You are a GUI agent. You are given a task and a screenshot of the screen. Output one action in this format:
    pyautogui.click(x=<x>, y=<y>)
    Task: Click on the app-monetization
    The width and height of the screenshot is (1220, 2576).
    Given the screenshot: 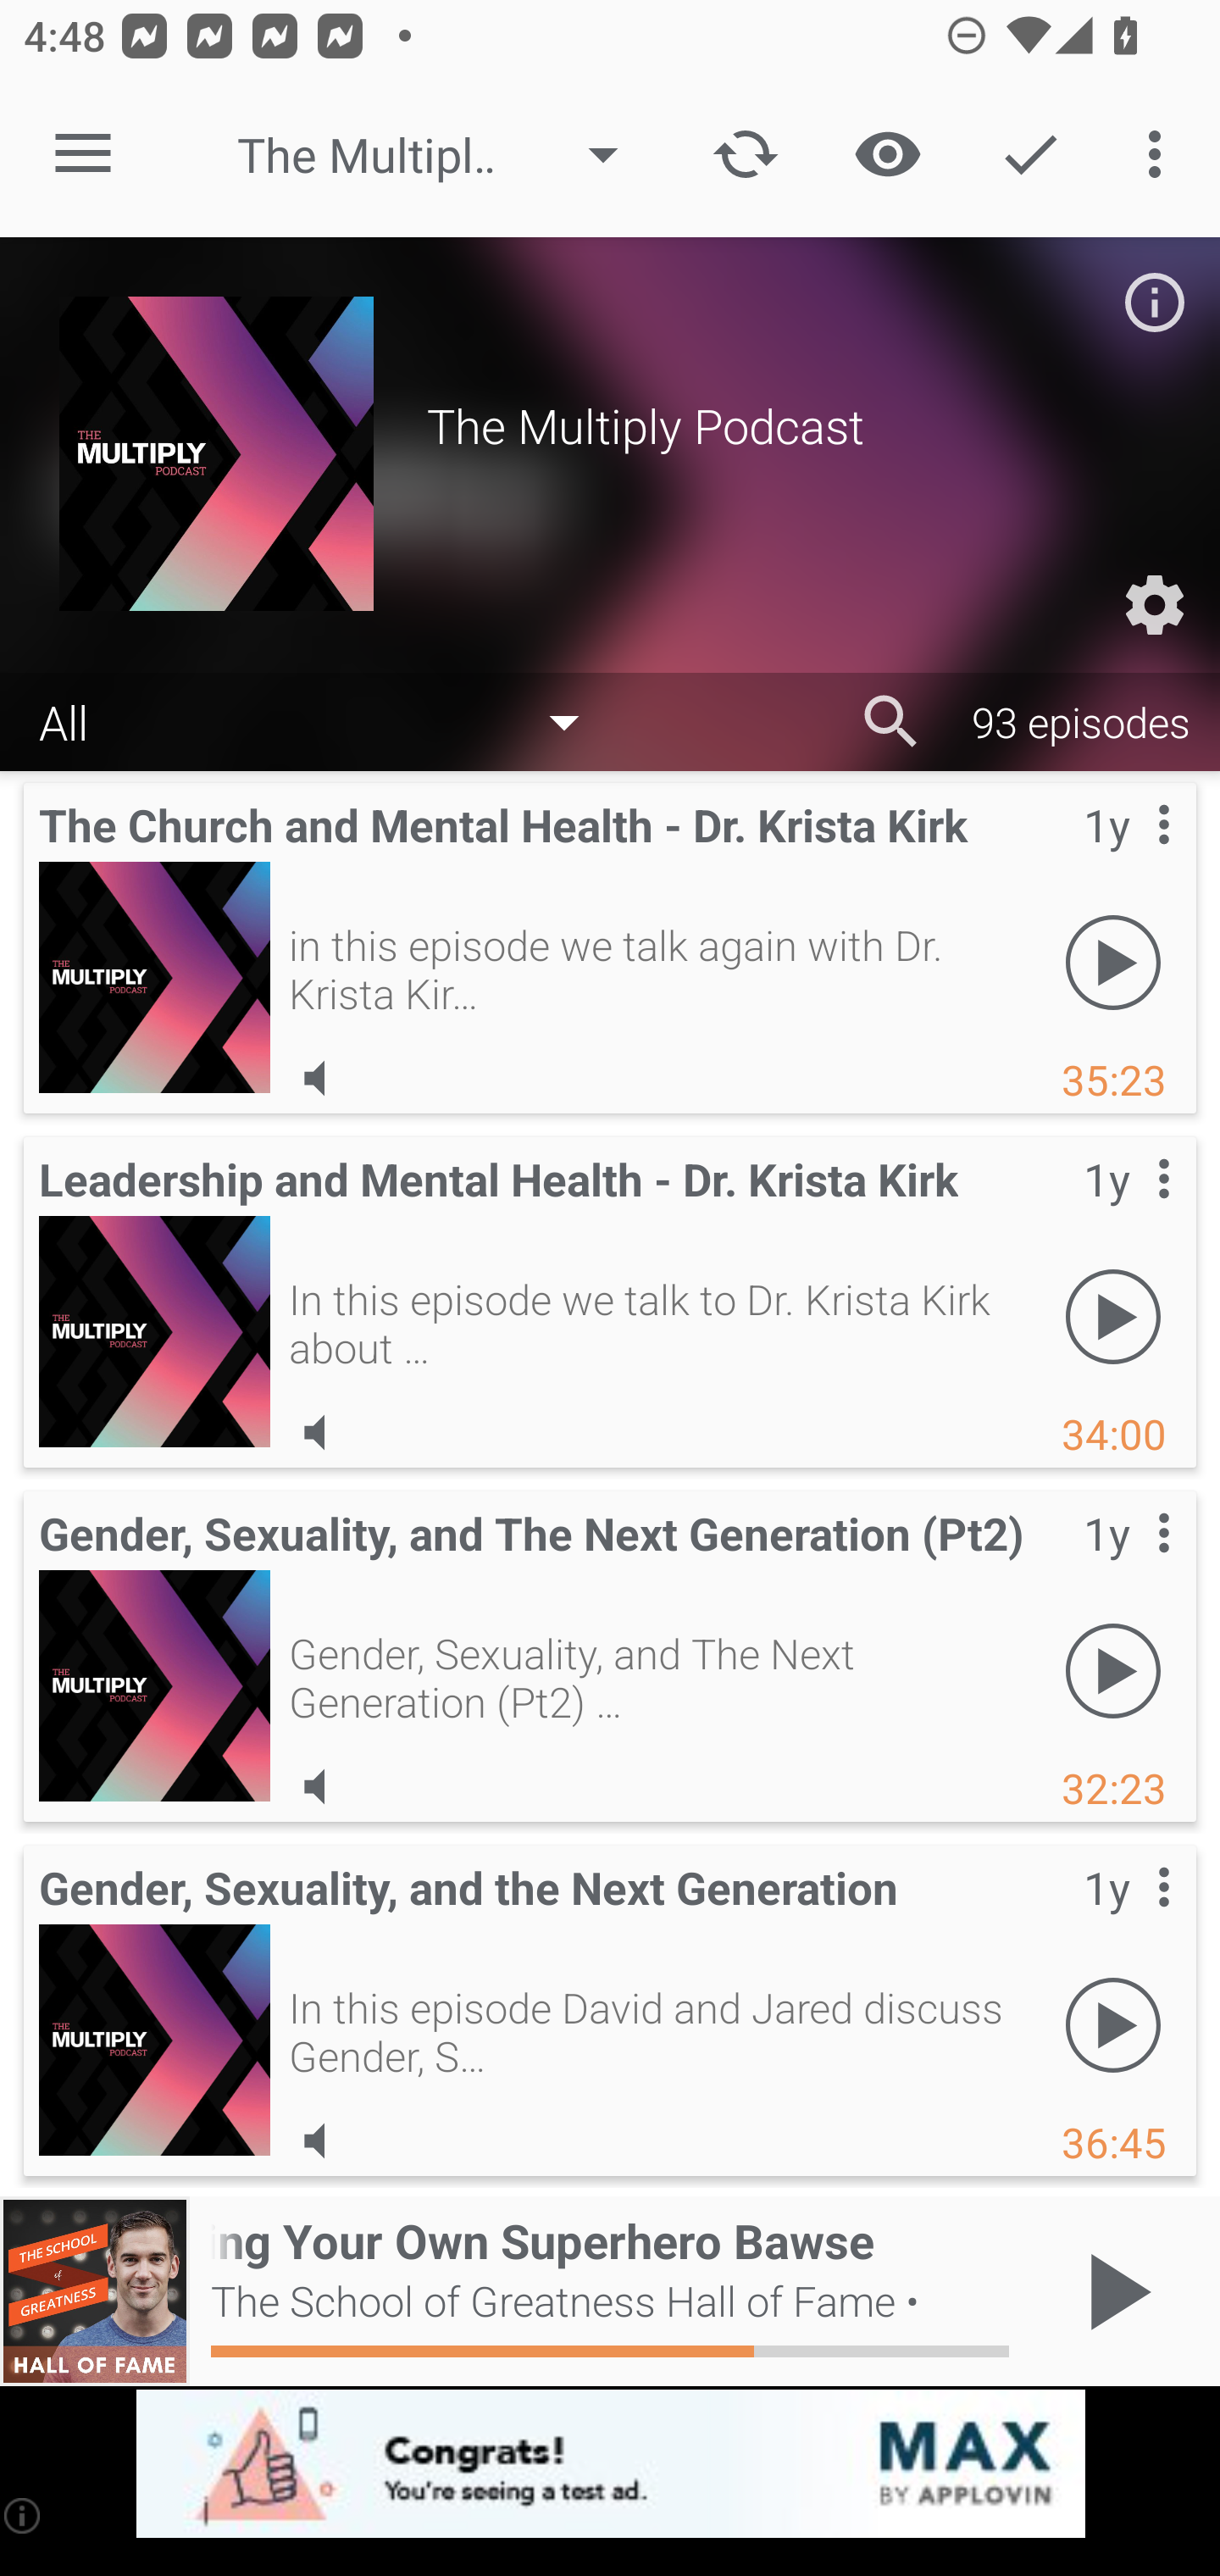 What is the action you would take?
    pyautogui.click(x=610, y=2465)
    